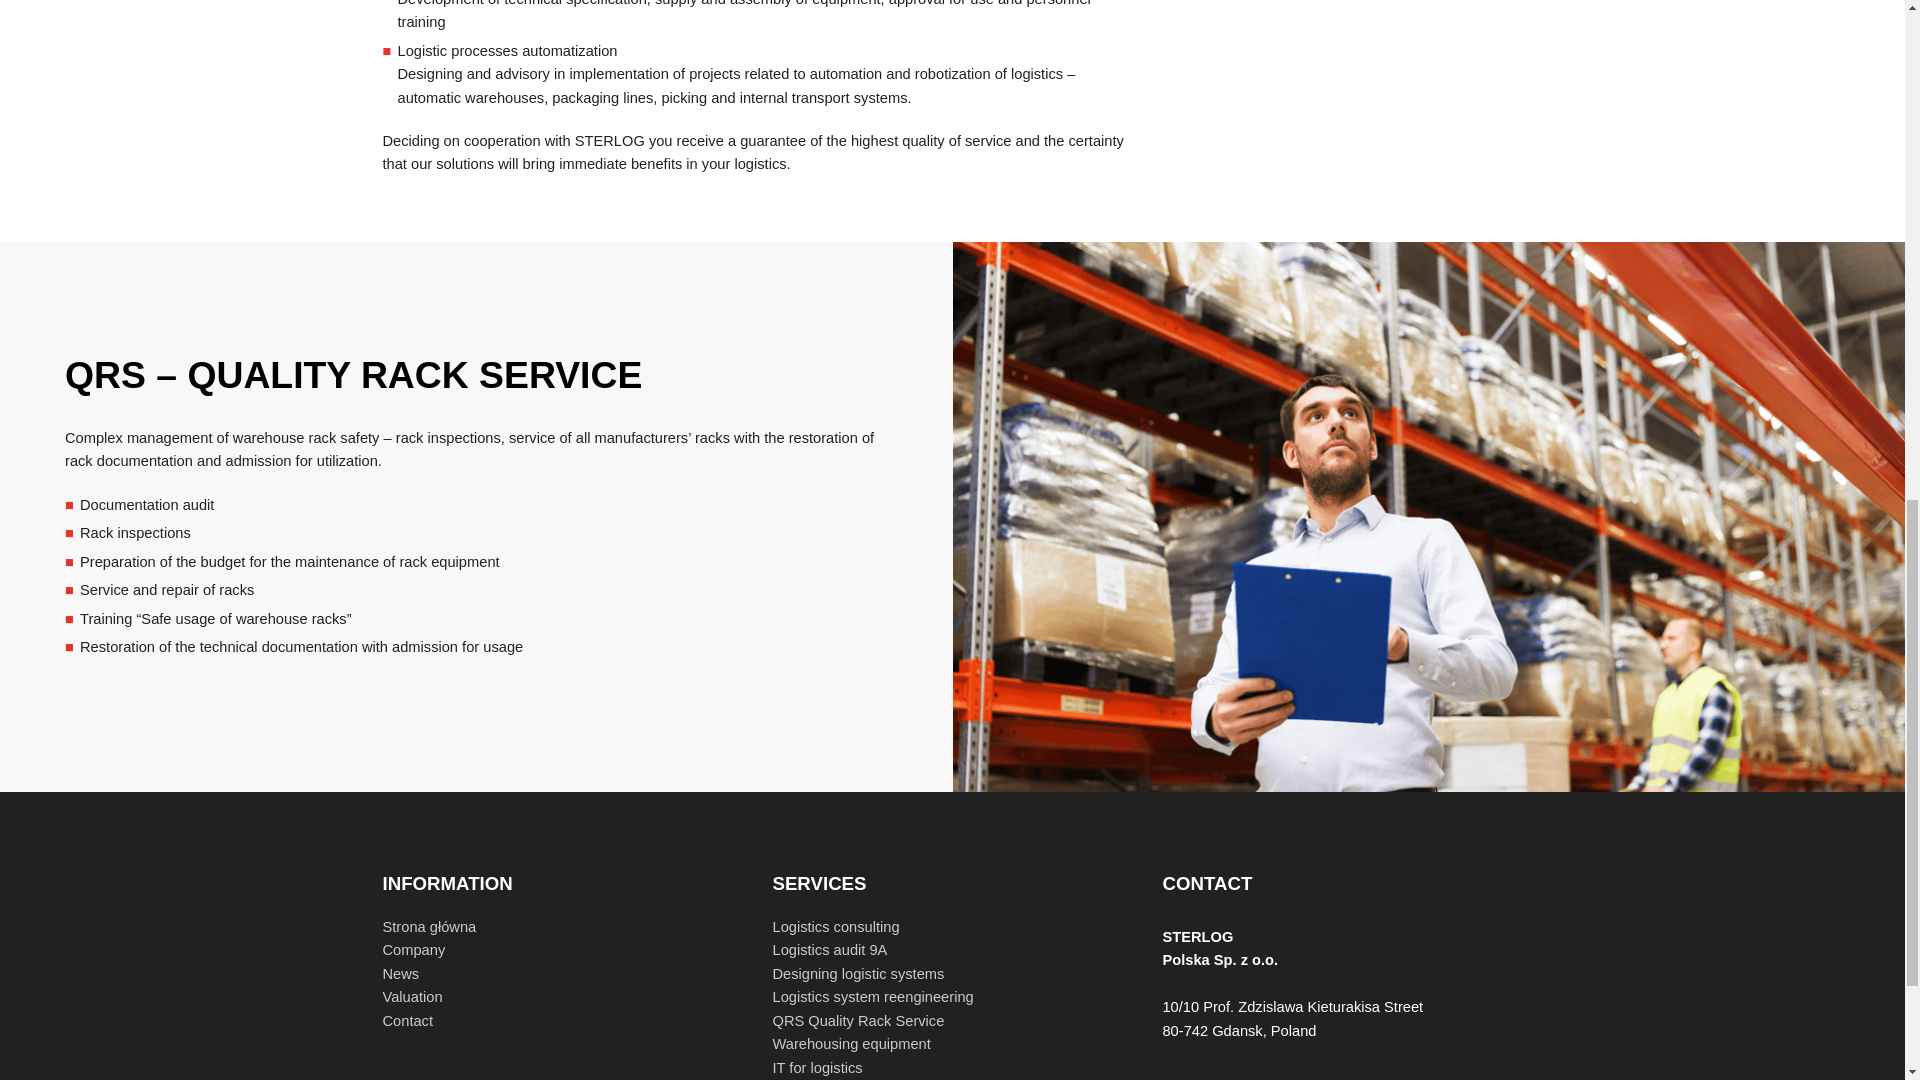 This screenshot has width=1920, height=1080. I want to click on Designing logistic systems, so click(858, 973).